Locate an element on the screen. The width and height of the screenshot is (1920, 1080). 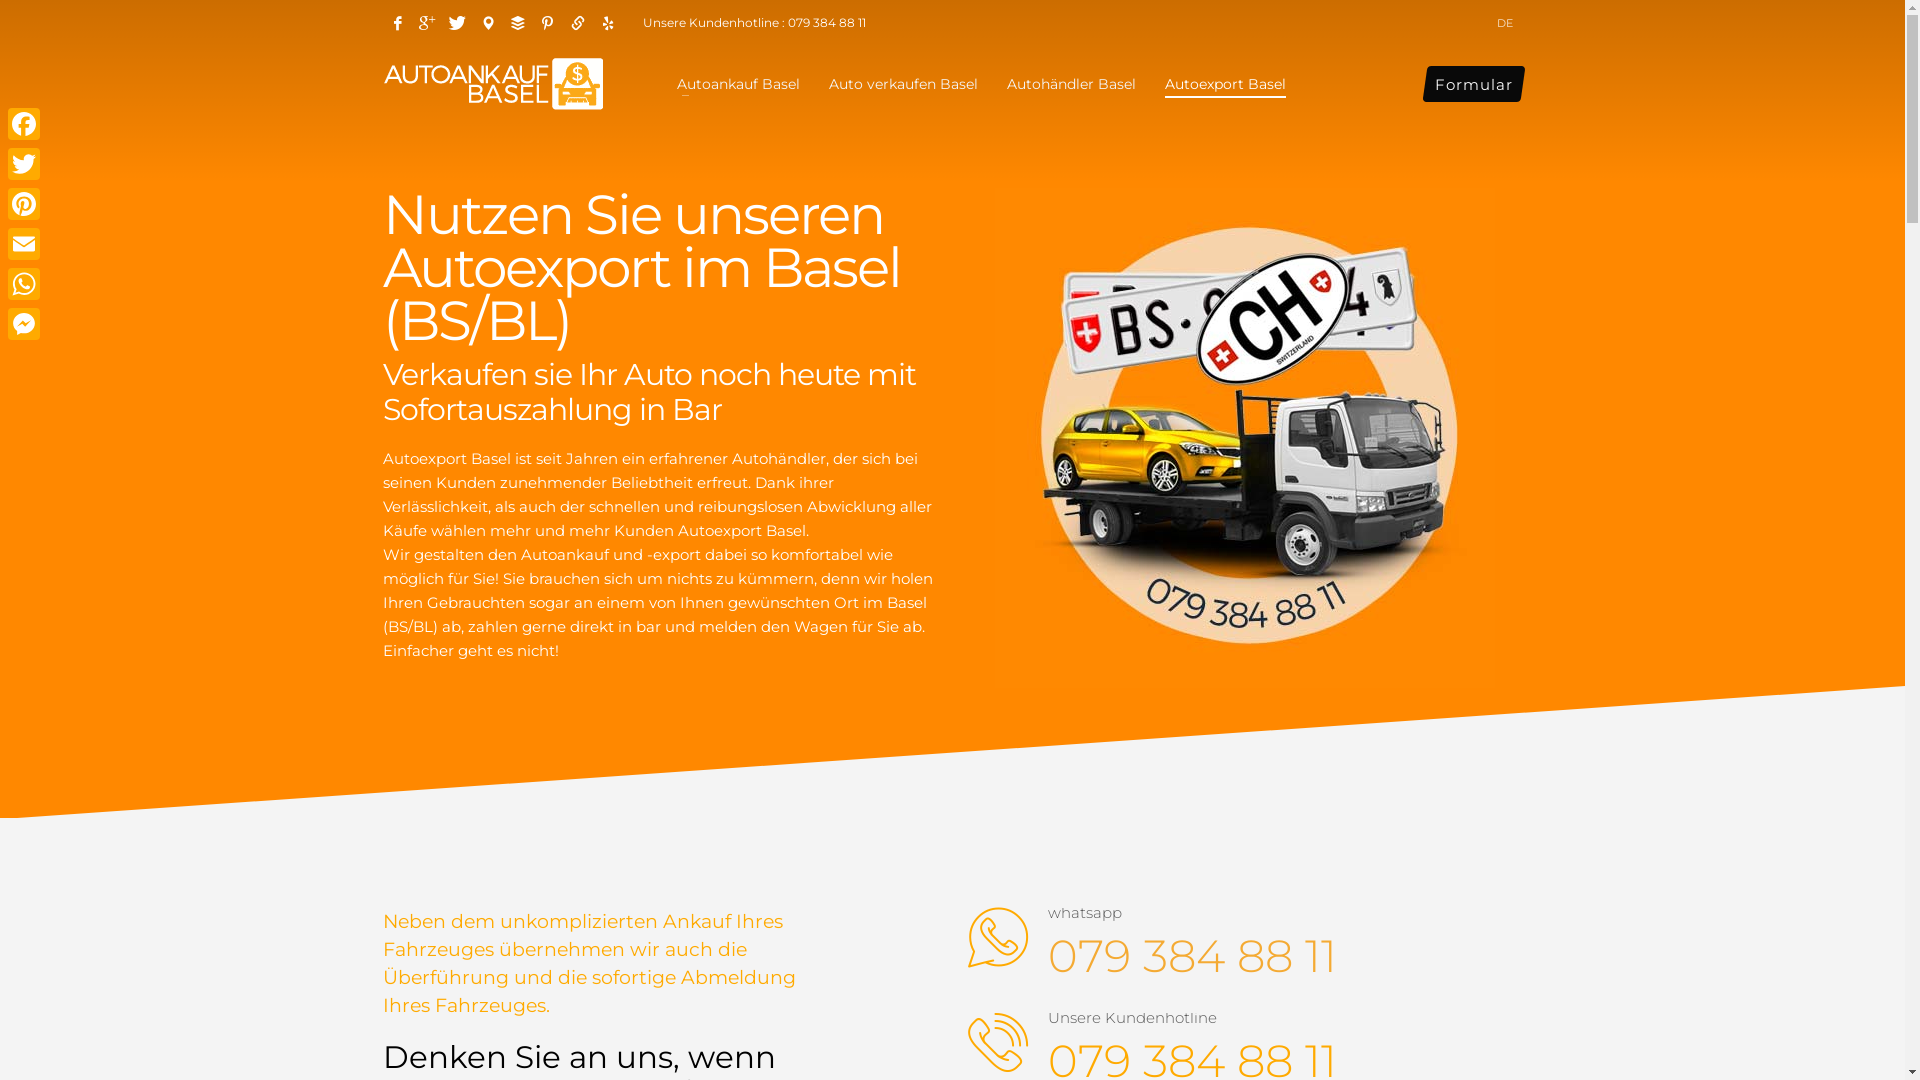
vSchweiz | Autoankauf Basel is located at coordinates (487, 23).